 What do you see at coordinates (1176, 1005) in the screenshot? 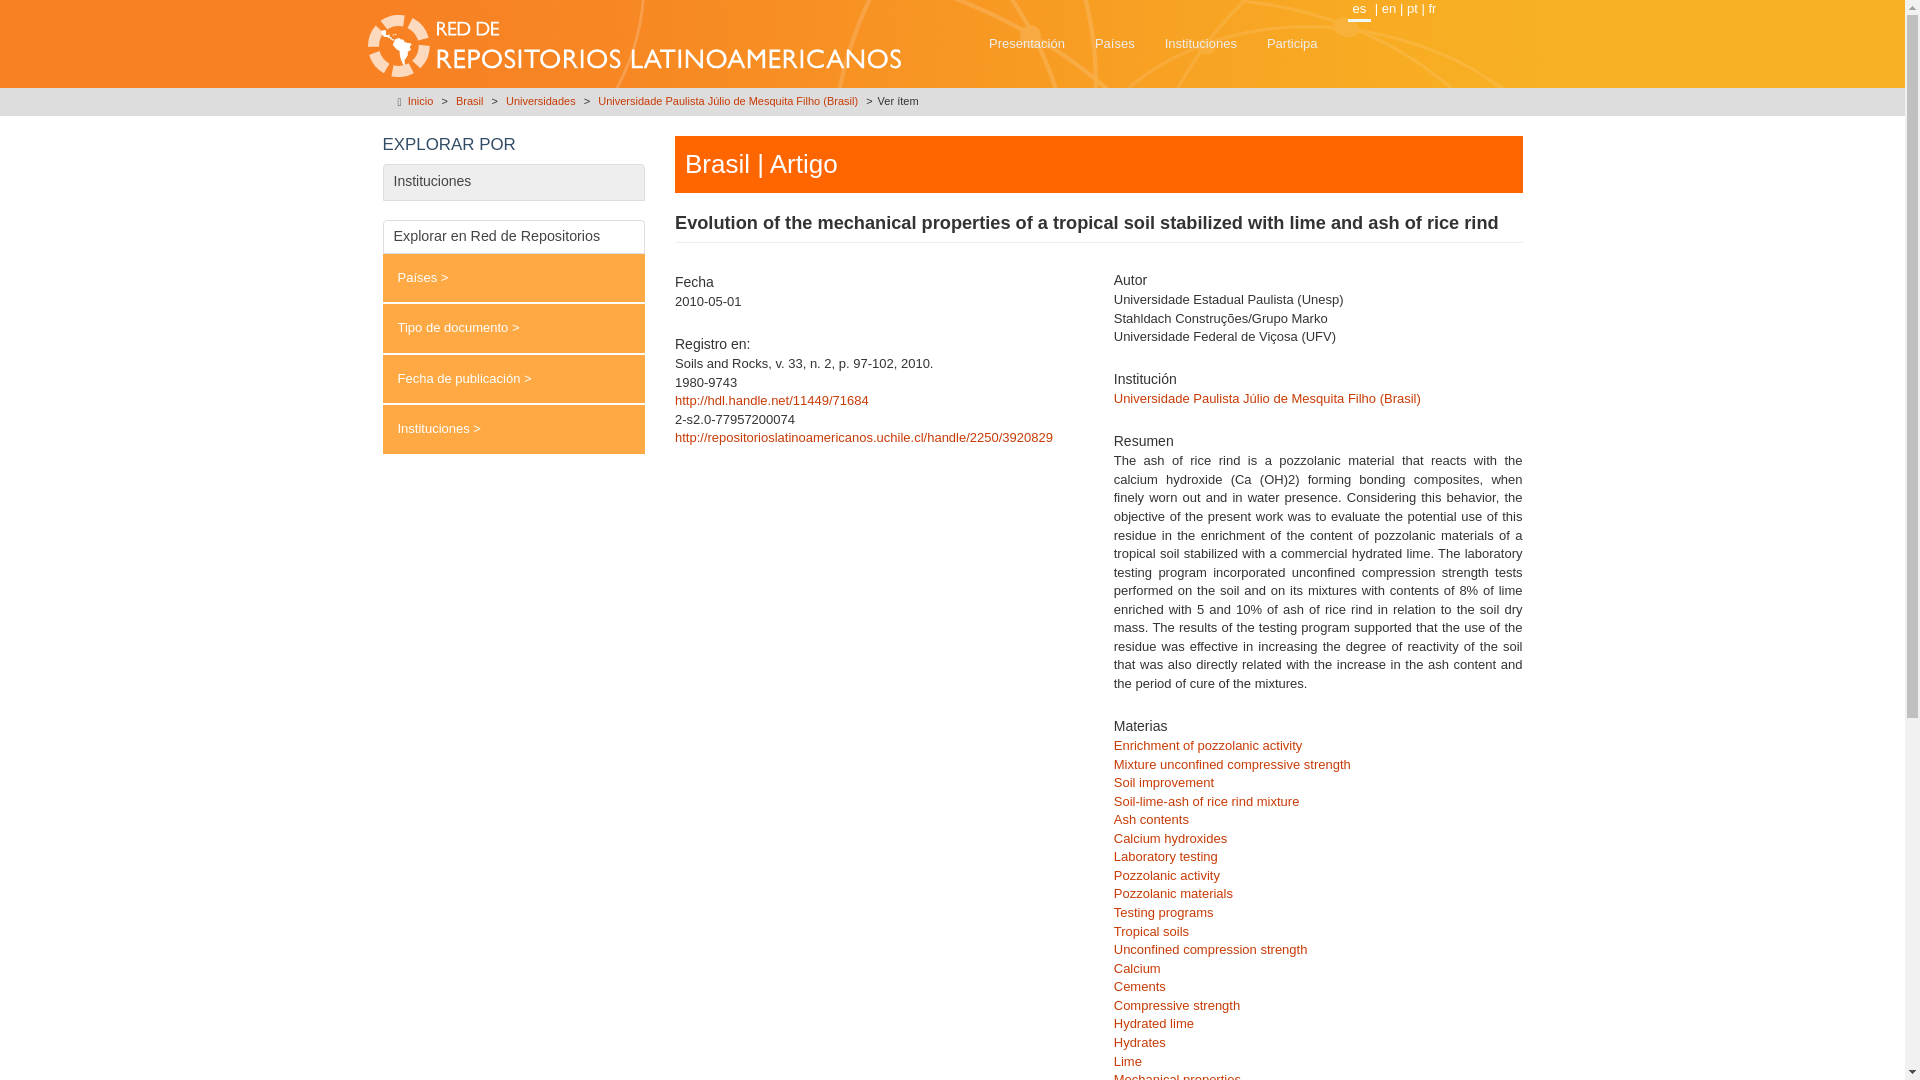
I see `Compressive strength` at bounding box center [1176, 1005].